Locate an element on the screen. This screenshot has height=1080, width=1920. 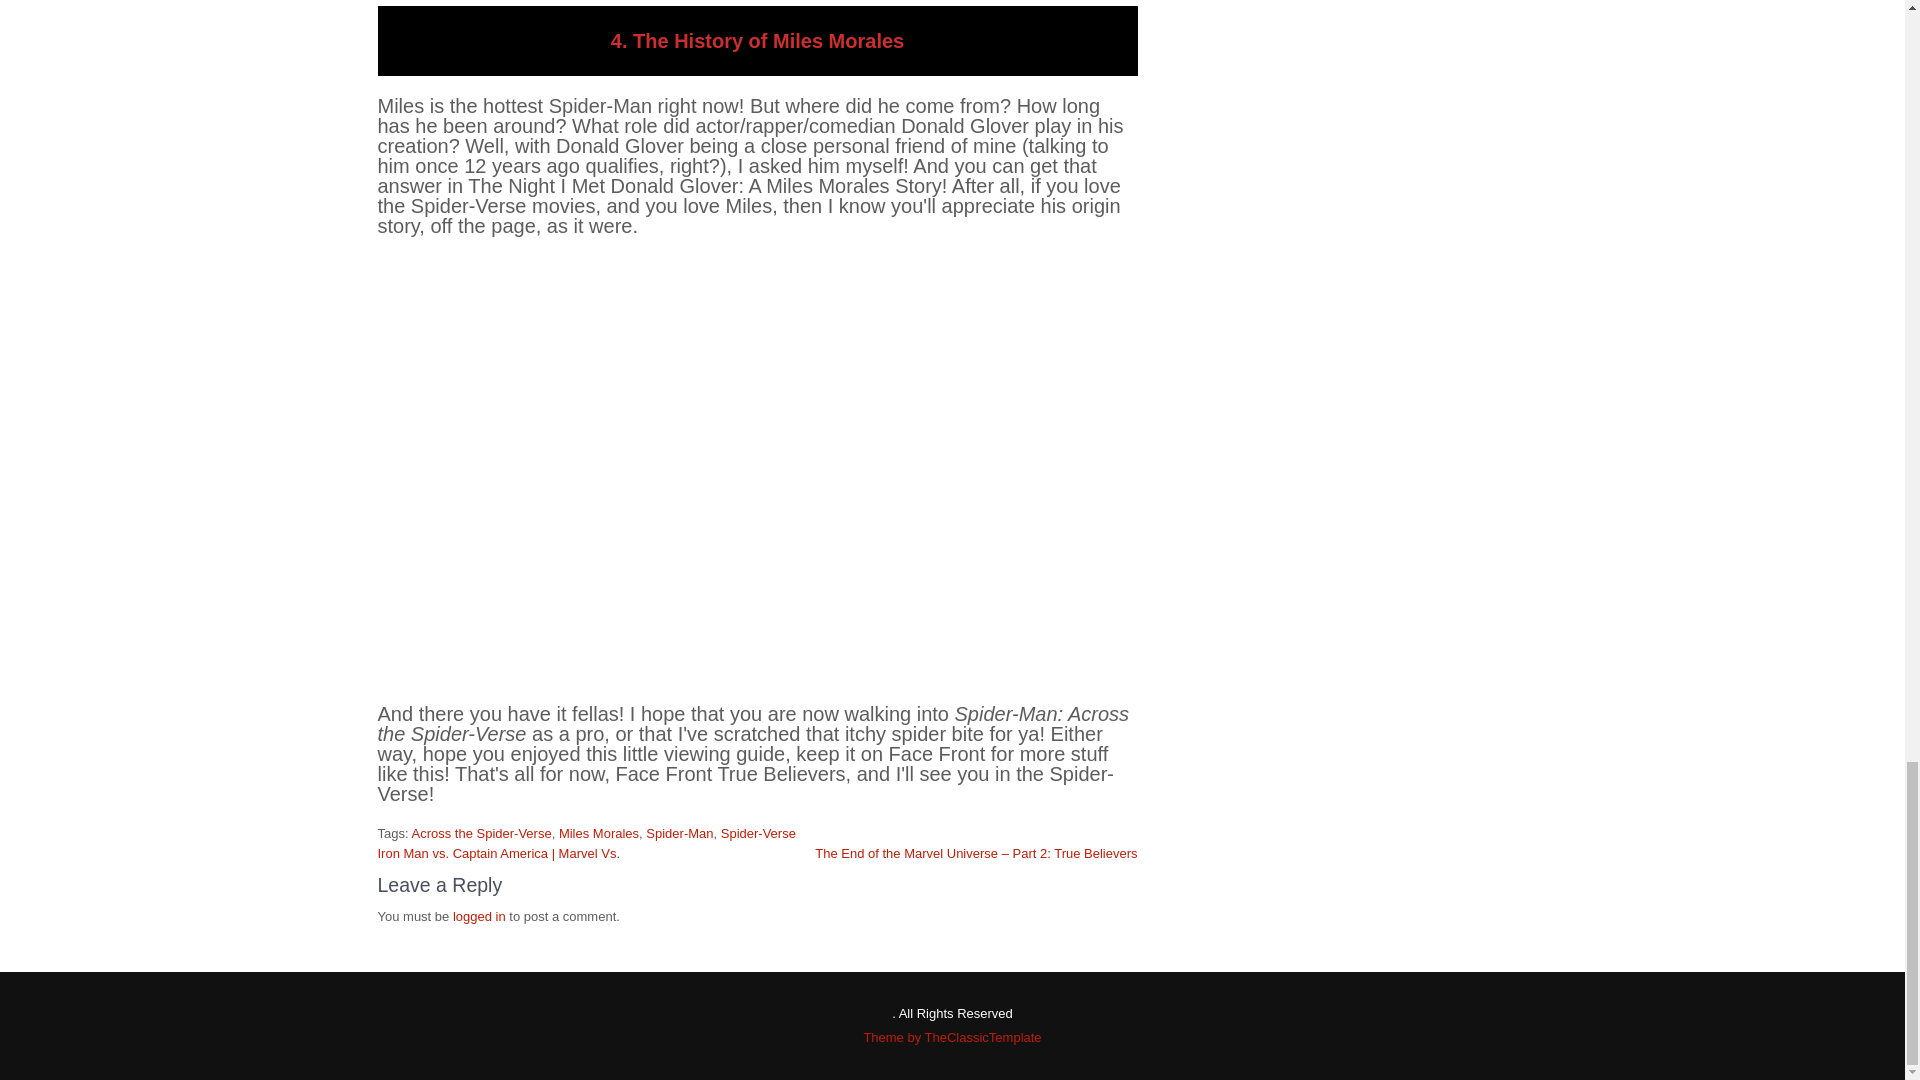
Spider-Verse is located at coordinates (758, 834).